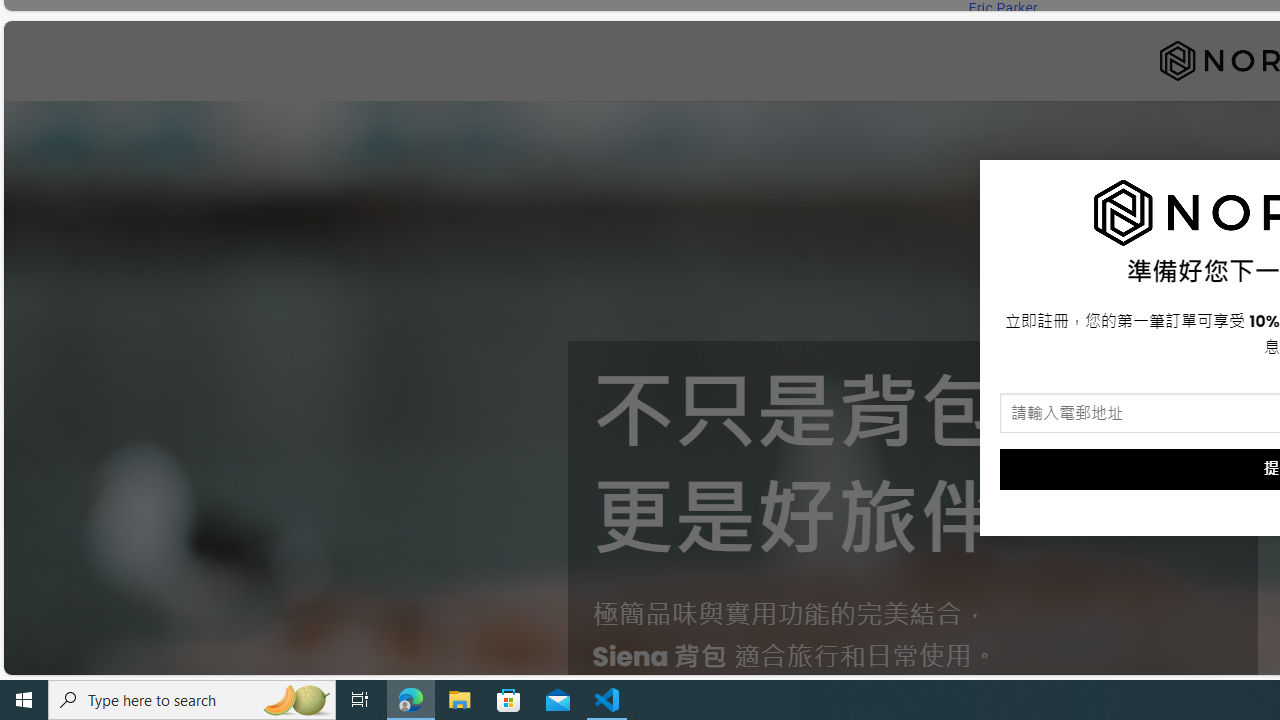 The width and height of the screenshot is (1280, 720). Describe the element at coordinates (1002, 8) in the screenshot. I see `Eric Parker` at that location.